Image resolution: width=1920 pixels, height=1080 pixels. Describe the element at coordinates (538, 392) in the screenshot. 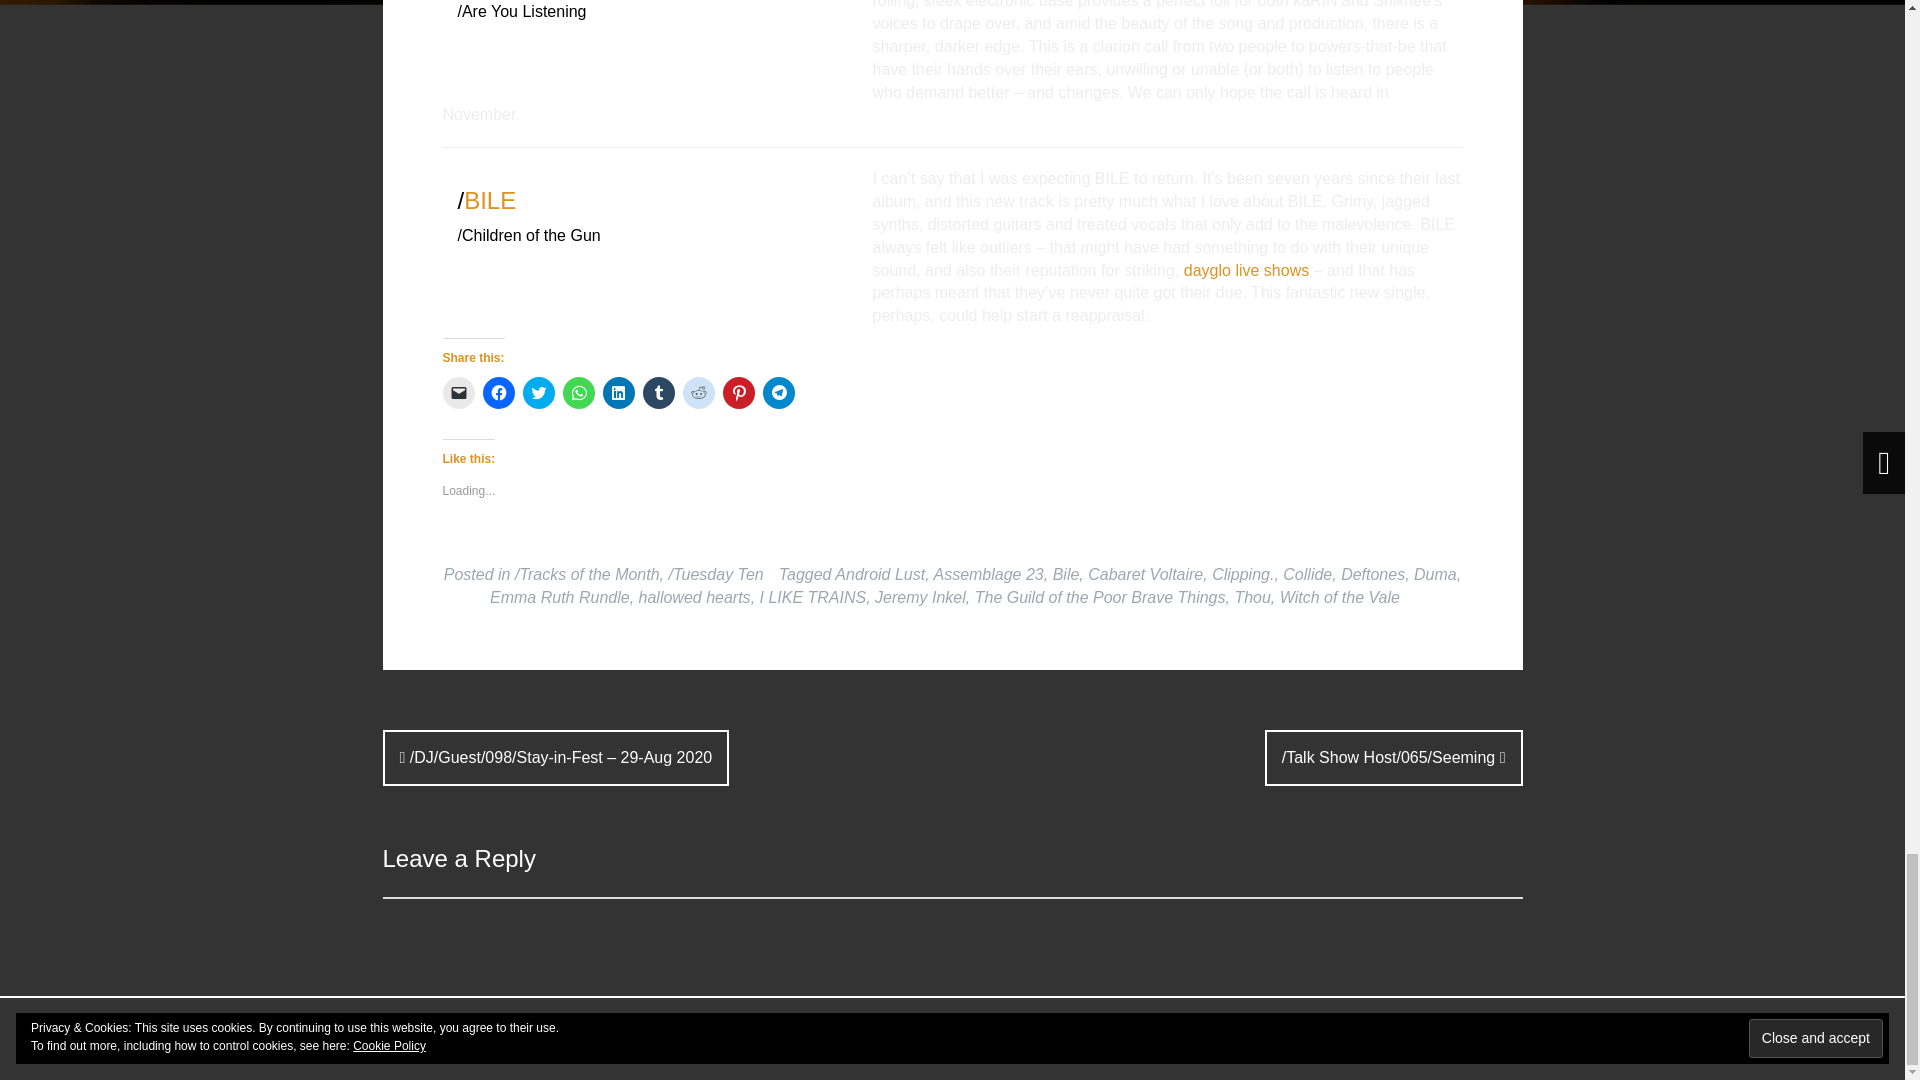

I see `Click to share on Twitter` at that location.